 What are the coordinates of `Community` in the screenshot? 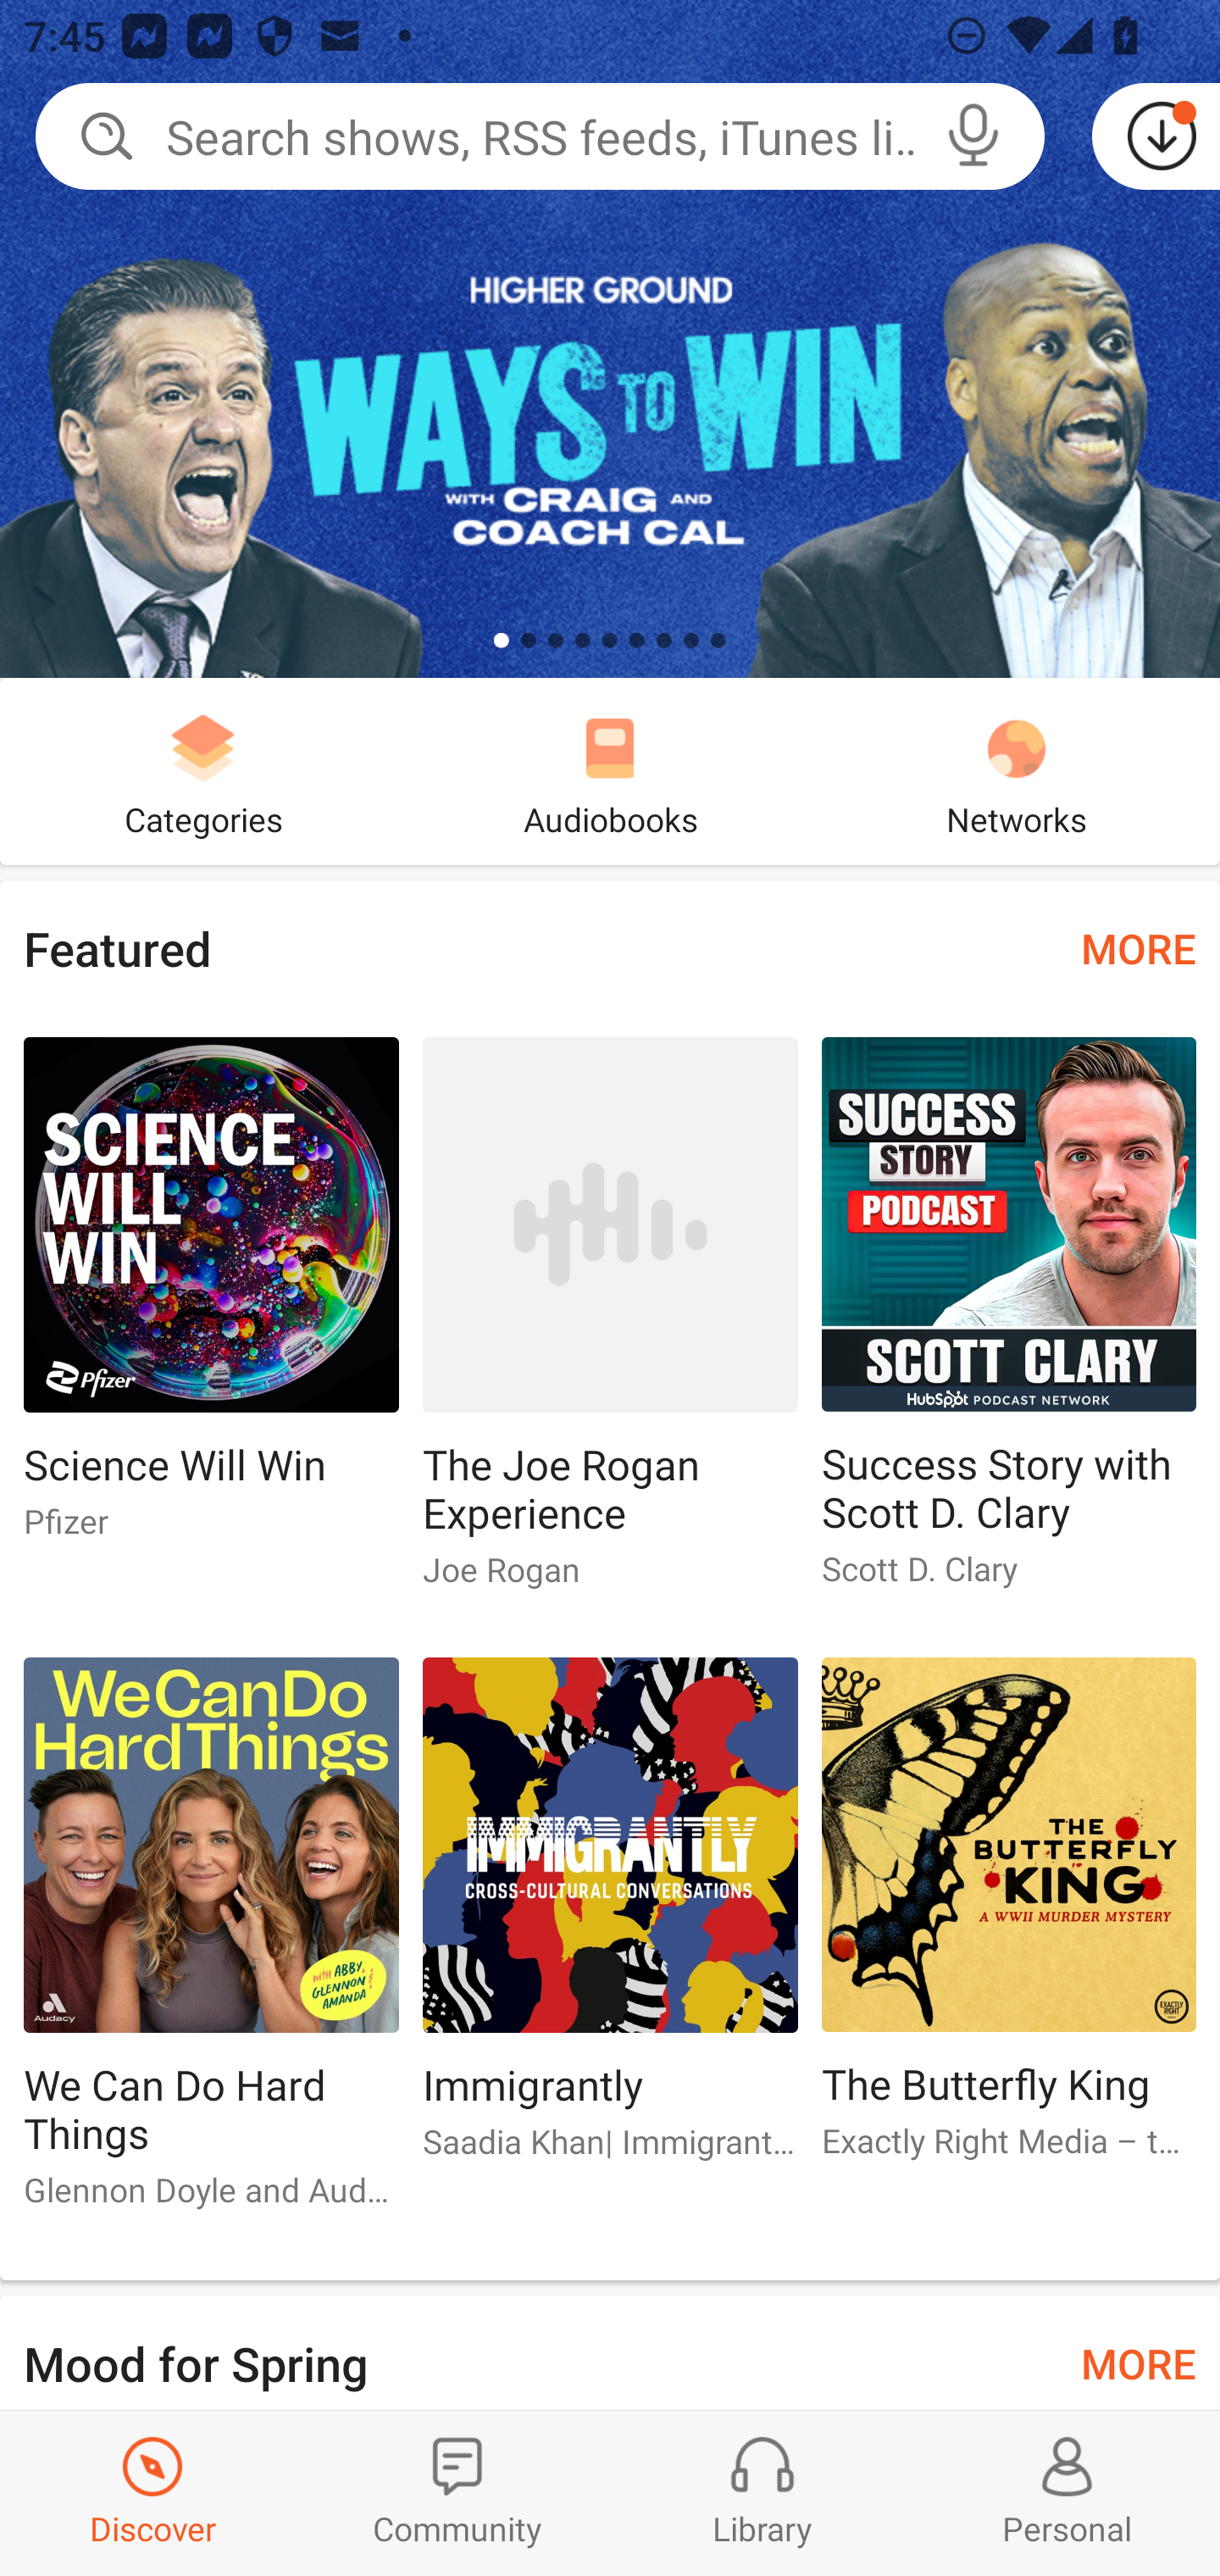 It's located at (457, 2493).